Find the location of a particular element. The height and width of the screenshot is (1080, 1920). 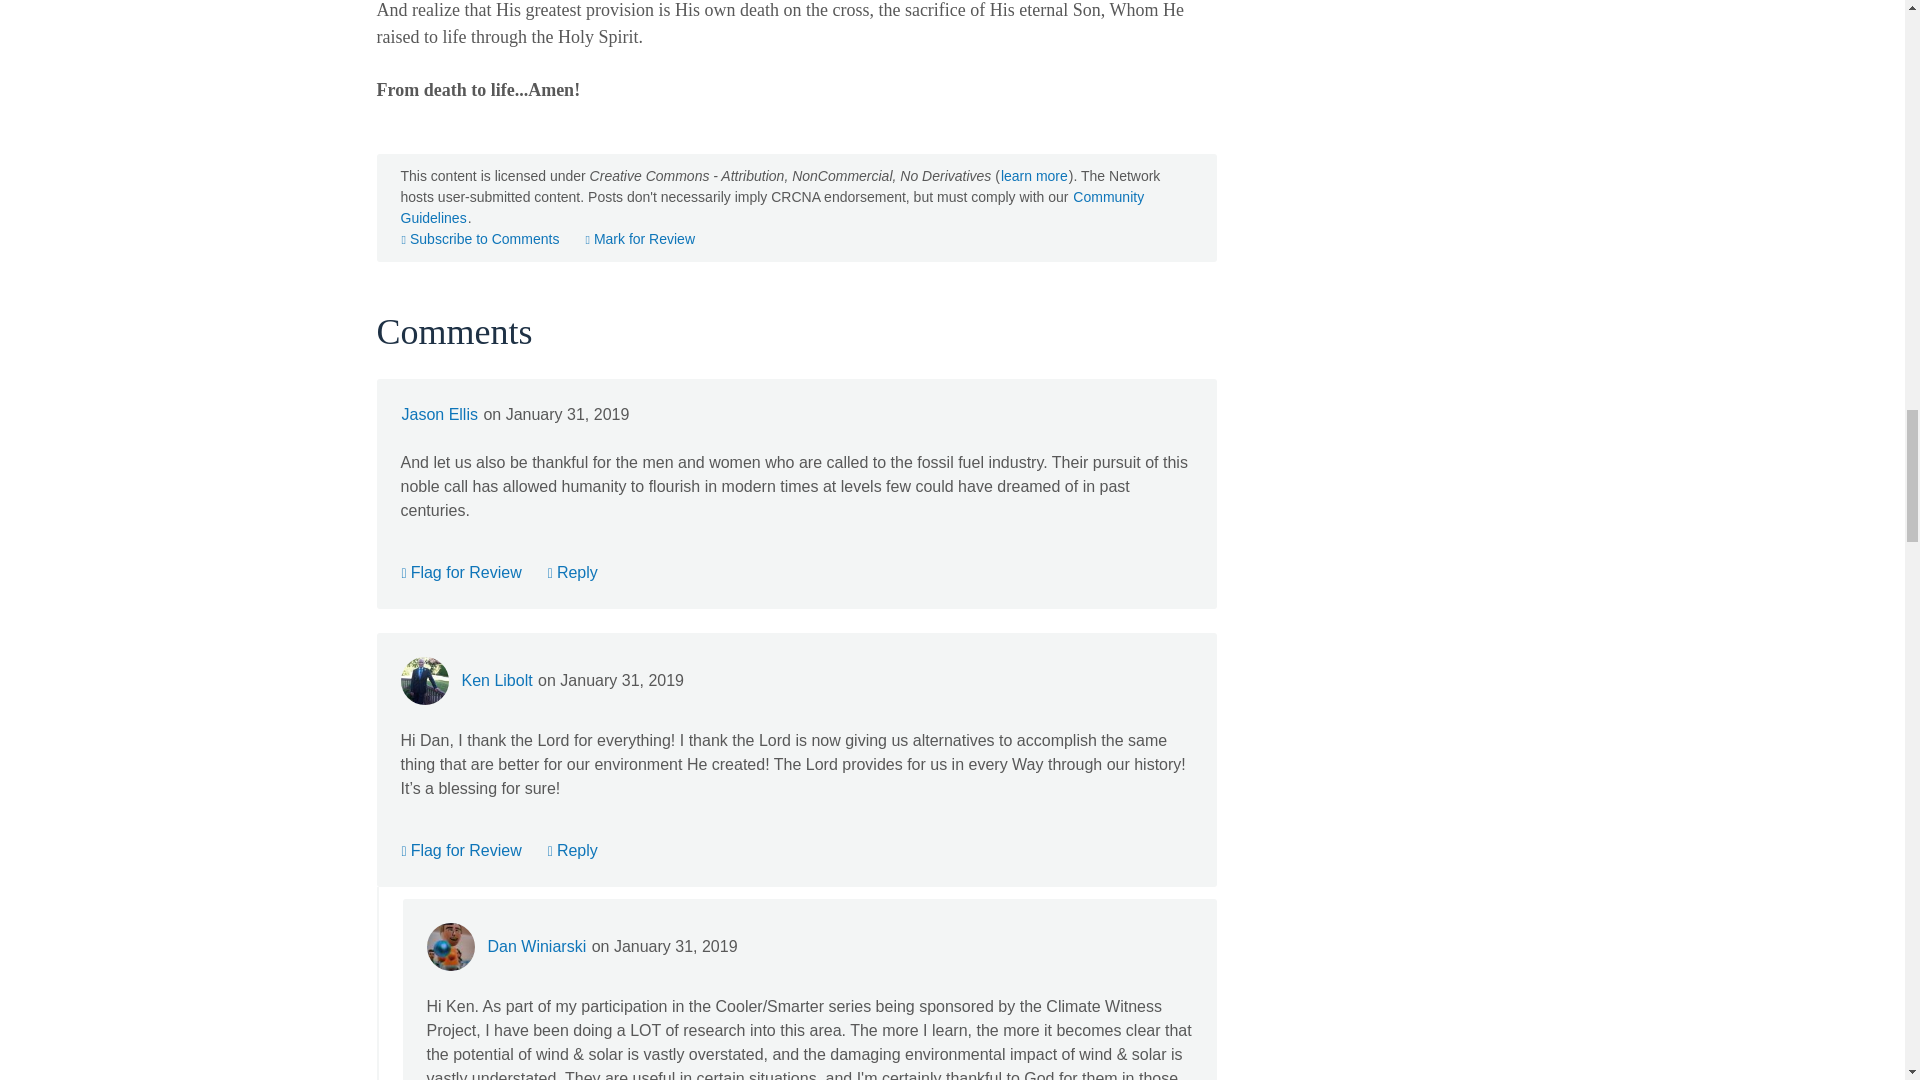

Ken Libolt is located at coordinates (496, 680).